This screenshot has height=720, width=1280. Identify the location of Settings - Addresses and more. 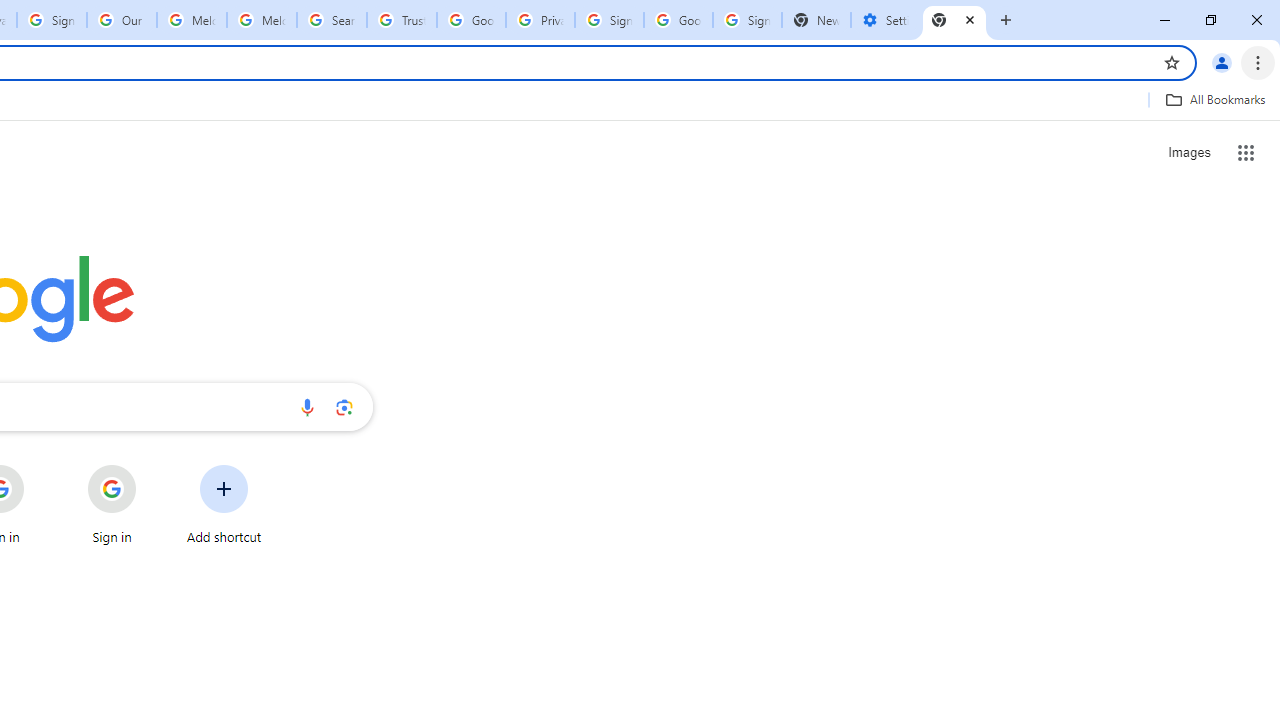
(886, 20).